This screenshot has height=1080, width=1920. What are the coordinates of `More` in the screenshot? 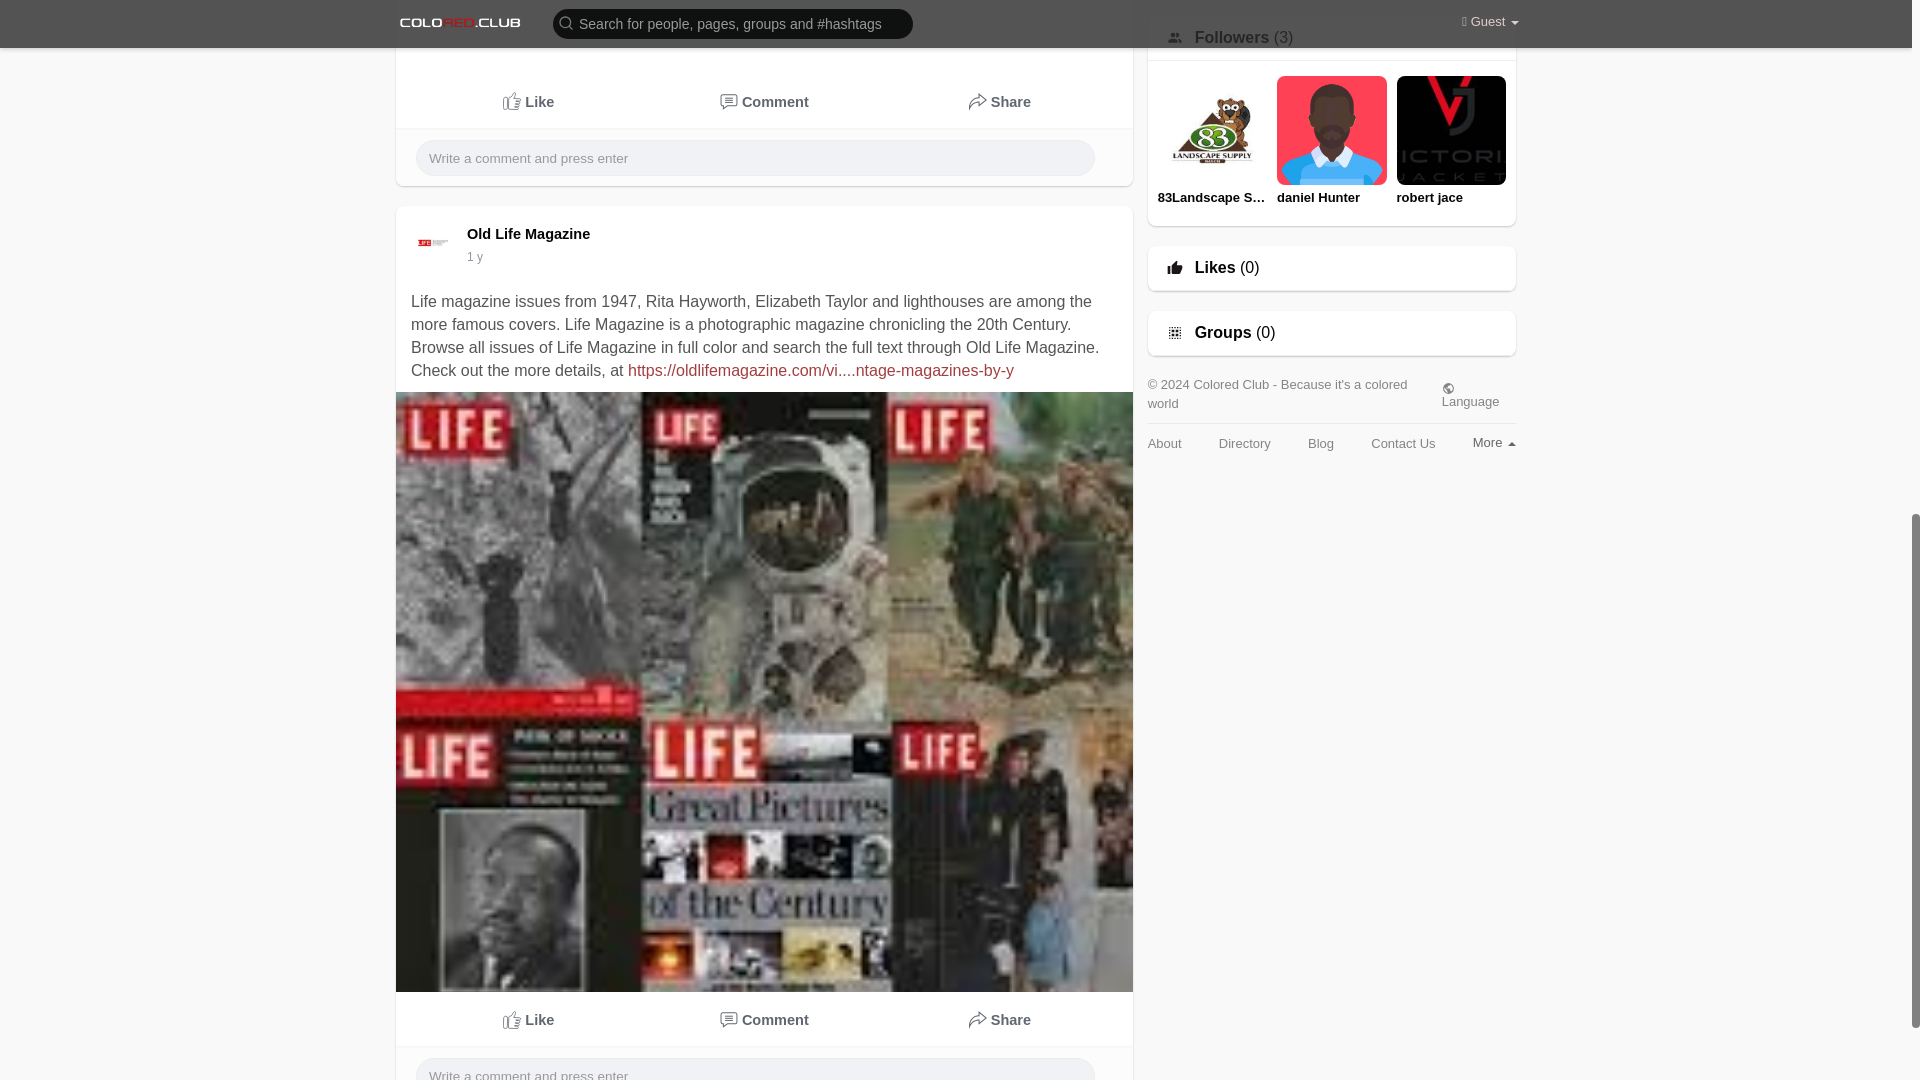 It's located at (1494, 442).